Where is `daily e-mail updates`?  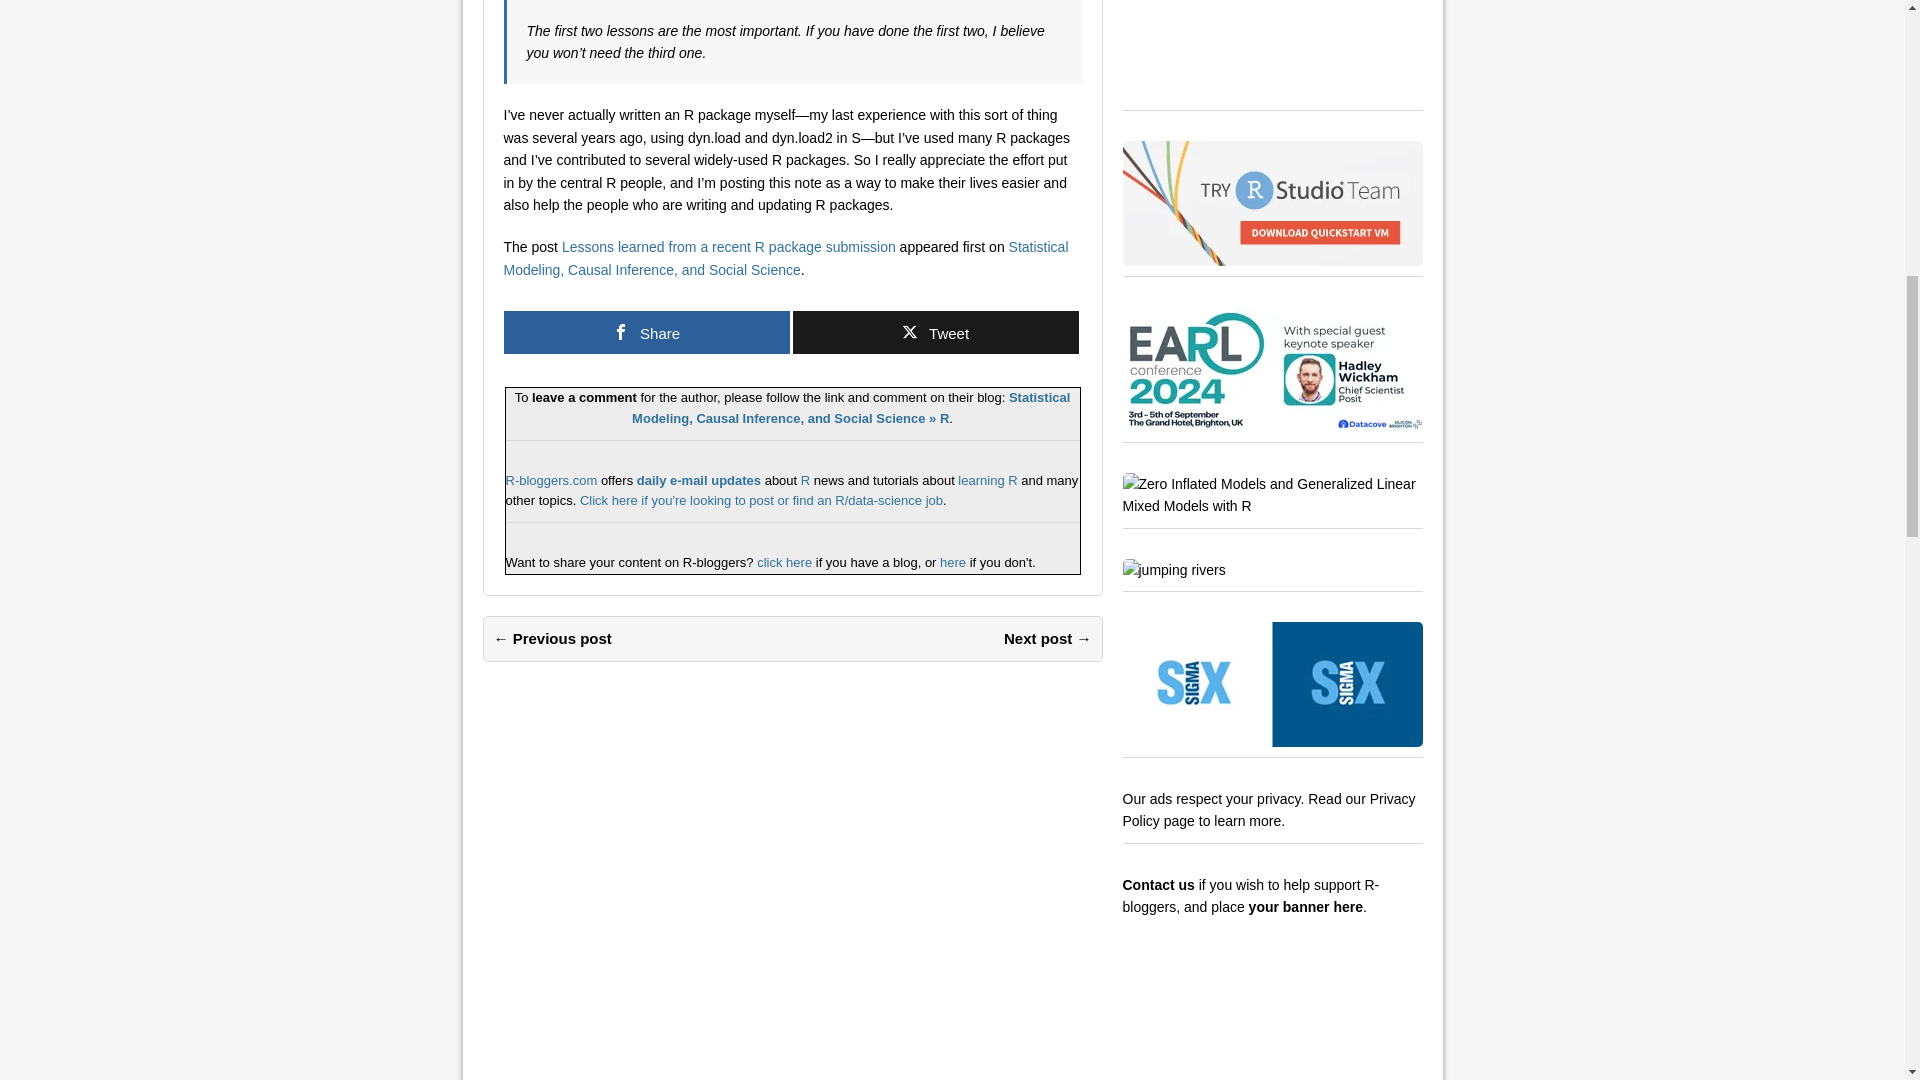 daily e-mail updates is located at coordinates (698, 480).